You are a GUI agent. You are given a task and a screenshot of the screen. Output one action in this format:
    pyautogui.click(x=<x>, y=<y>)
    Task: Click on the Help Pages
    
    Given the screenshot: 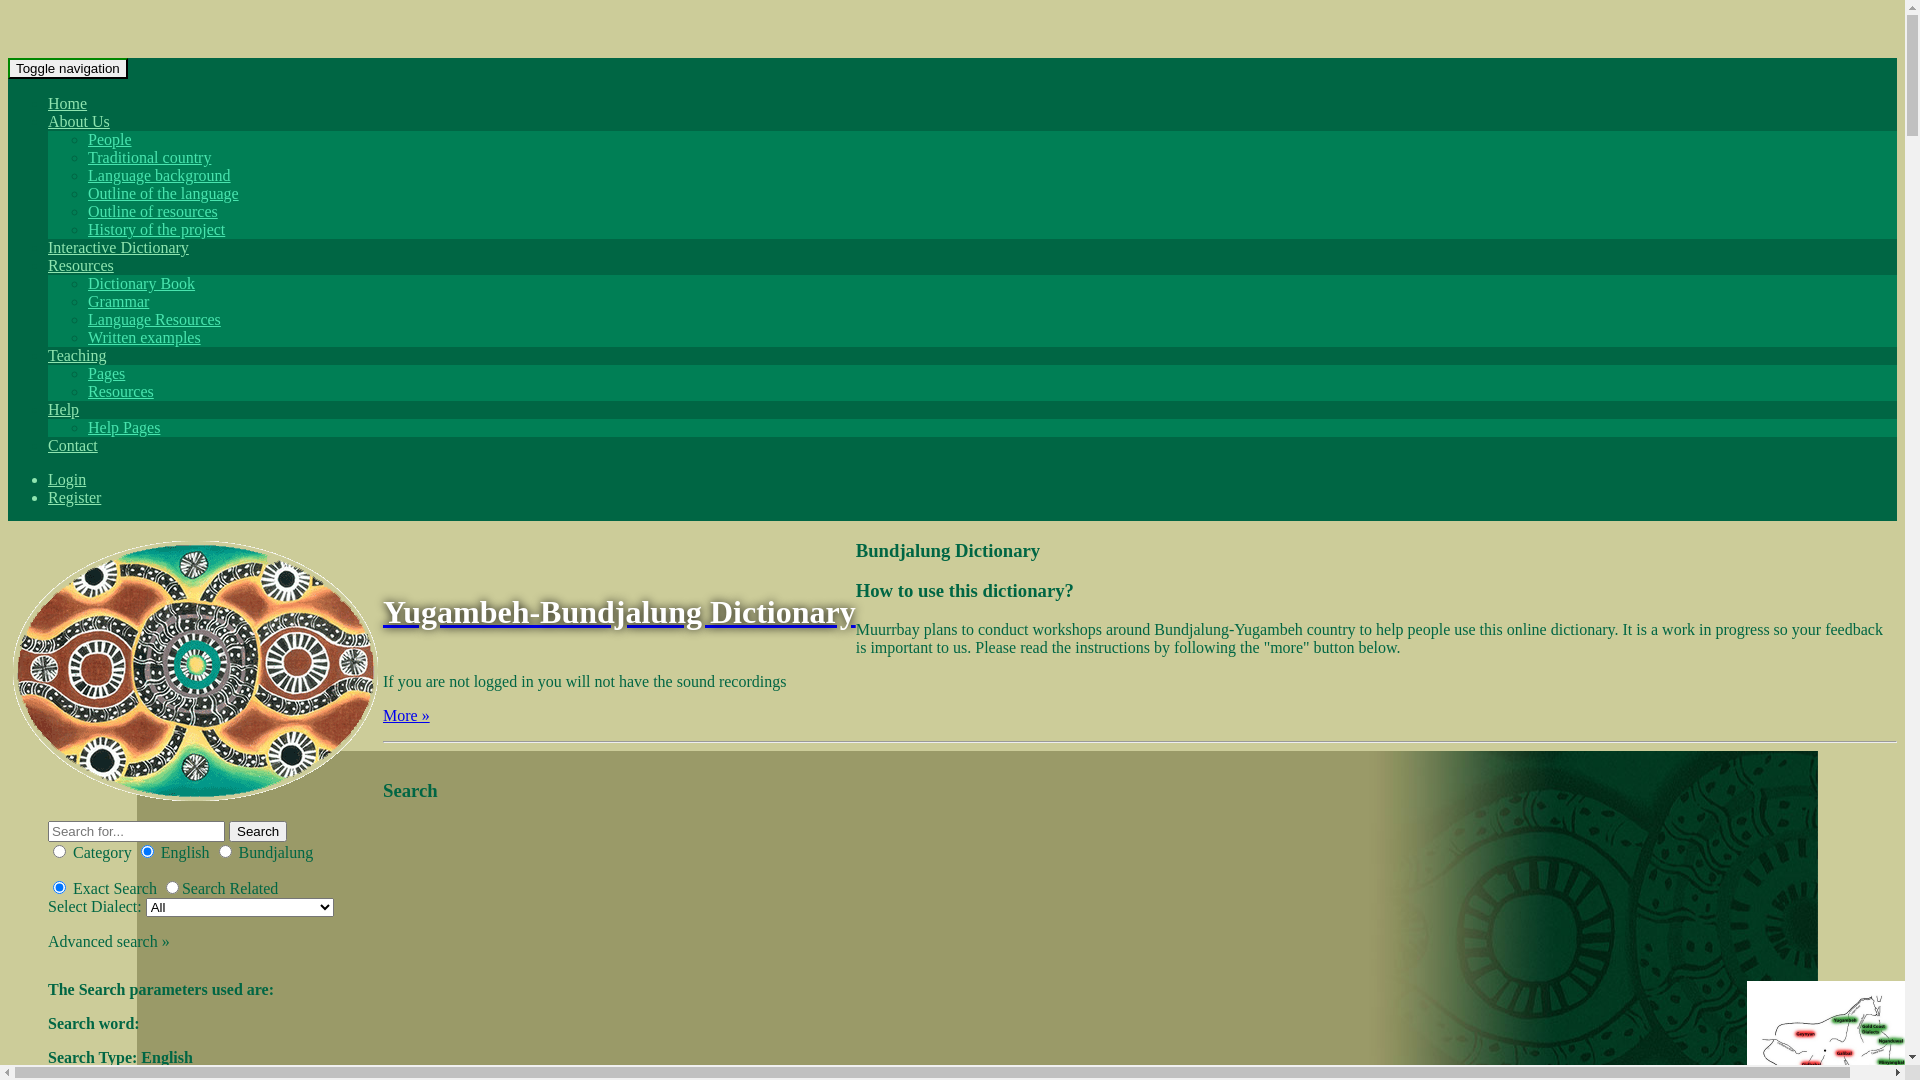 What is the action you would take?
    pyautogui.click(x=124, y=428)
    